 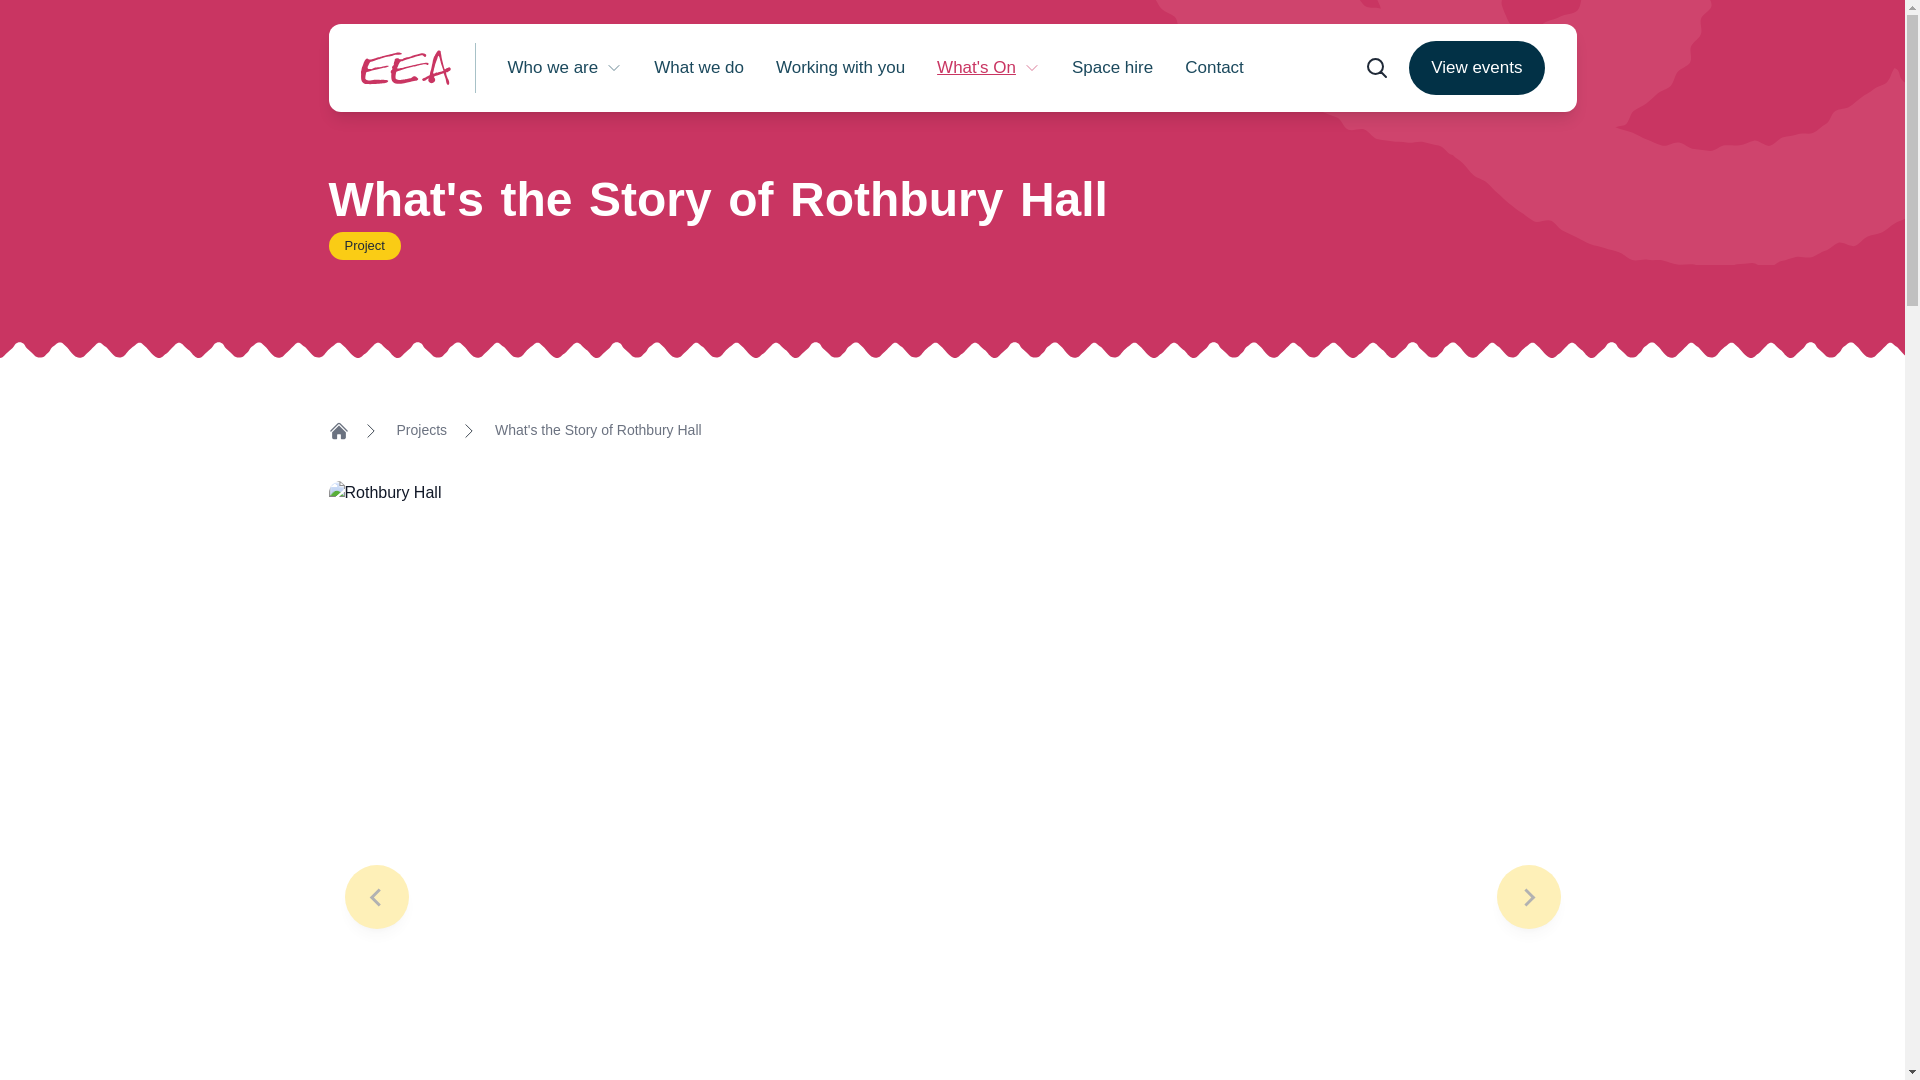 I want to click on Contact, so click(x=1214, y=68).